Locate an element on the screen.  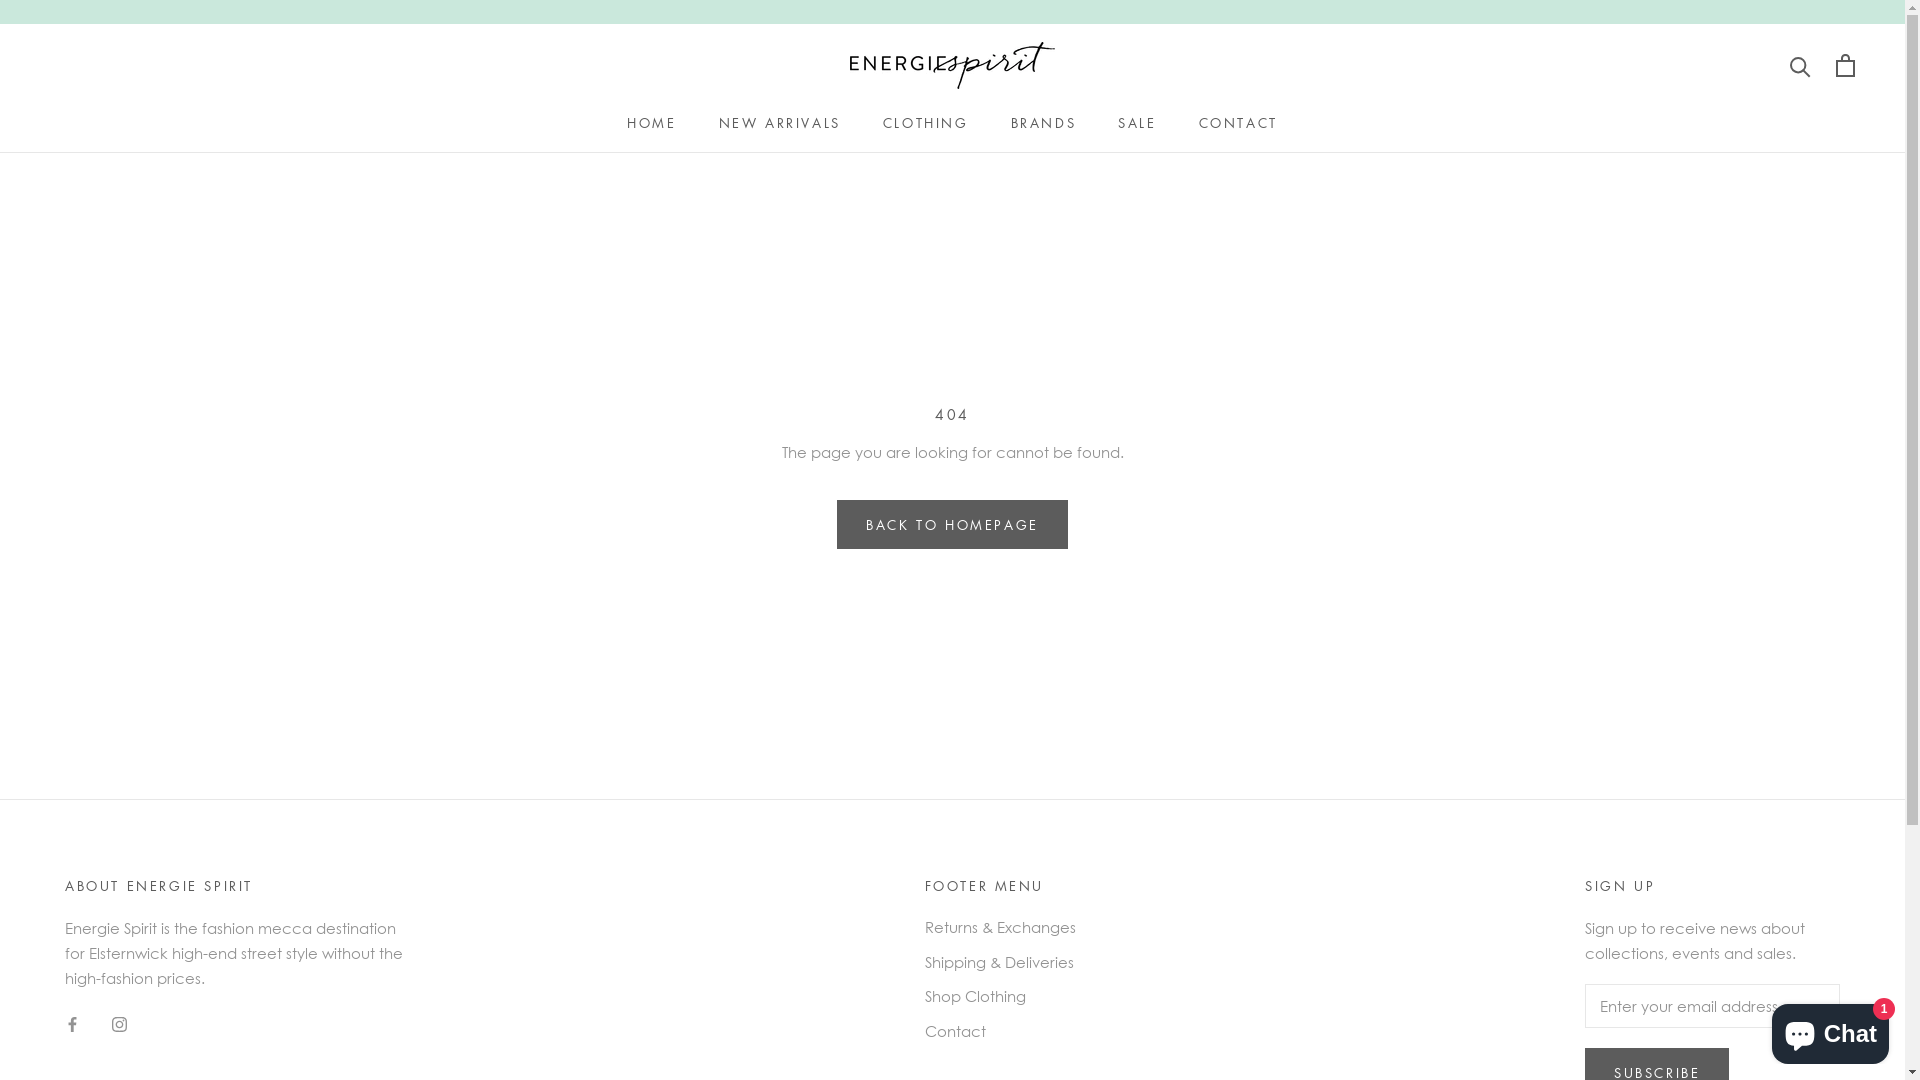
CLOTHING is located at coordinates (926, 122).